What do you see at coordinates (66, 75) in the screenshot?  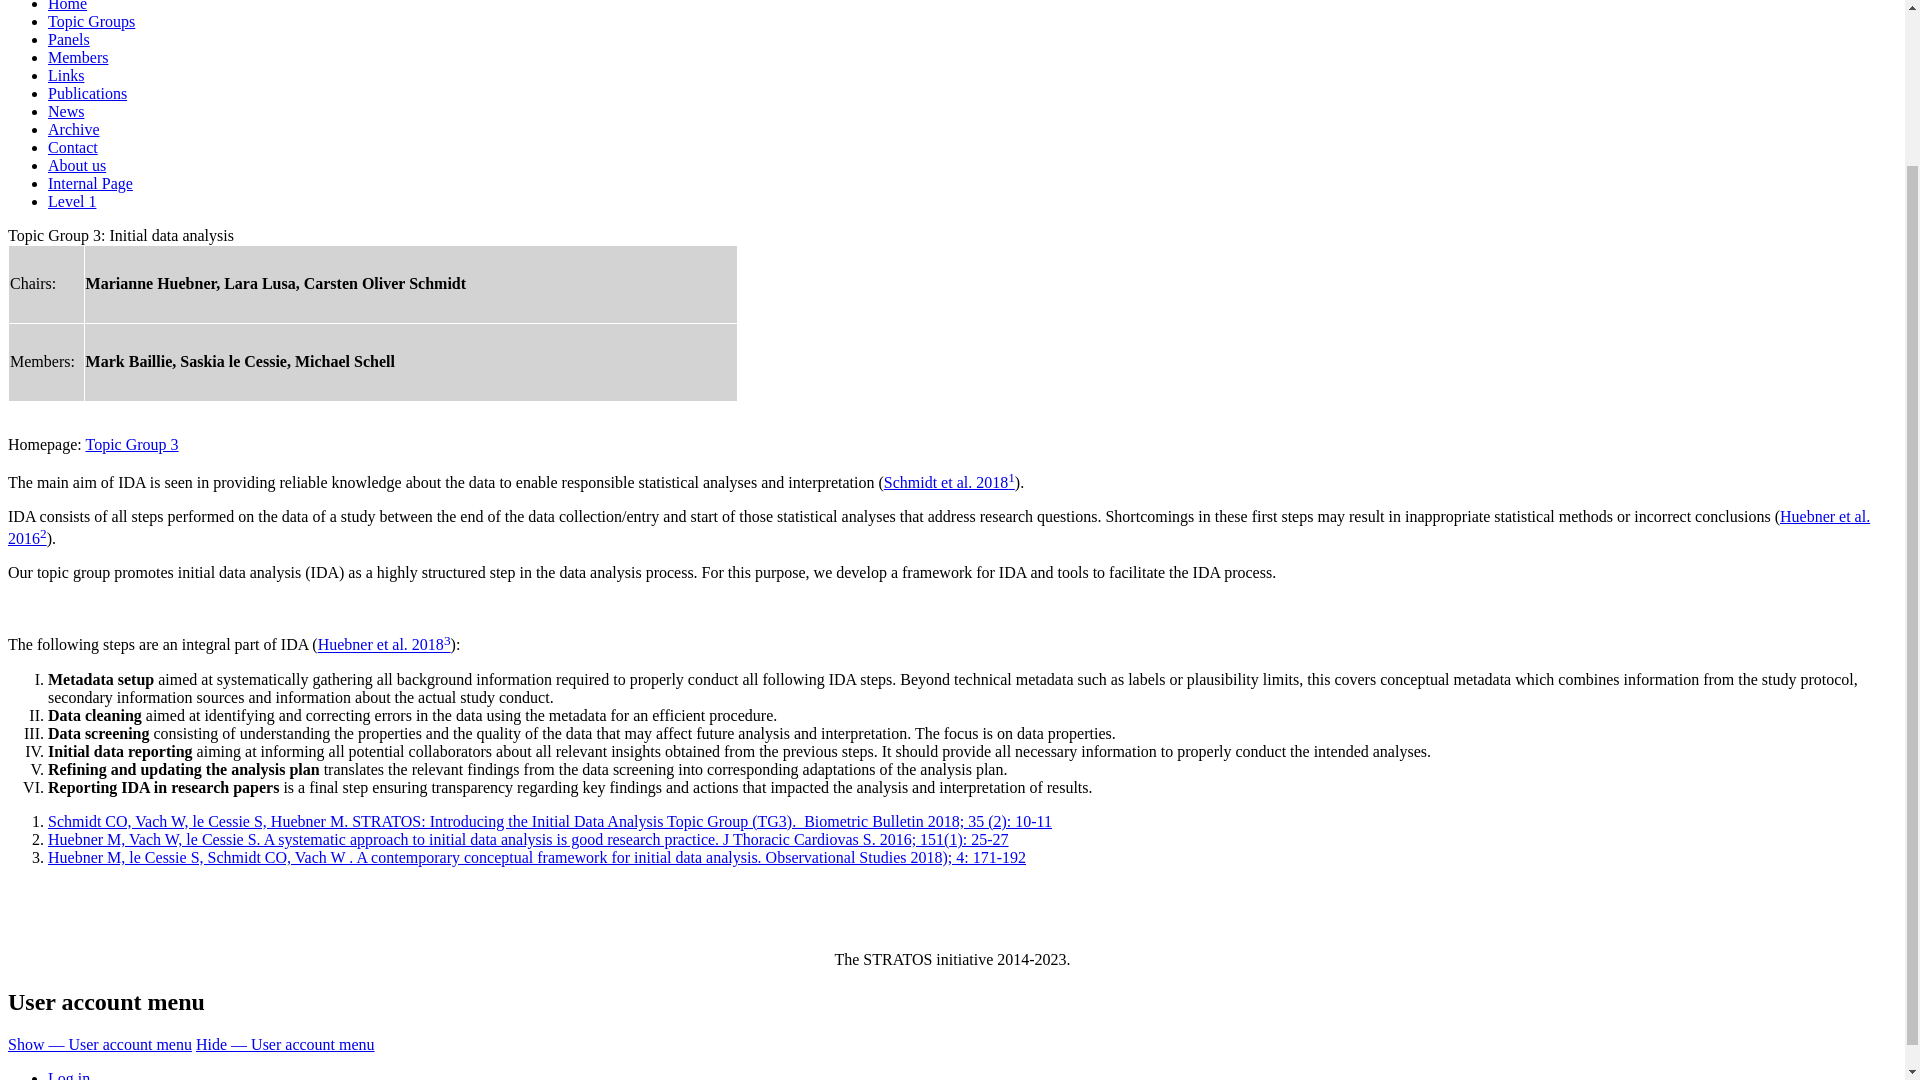 I see `Links` at bounding box center [66, 75].